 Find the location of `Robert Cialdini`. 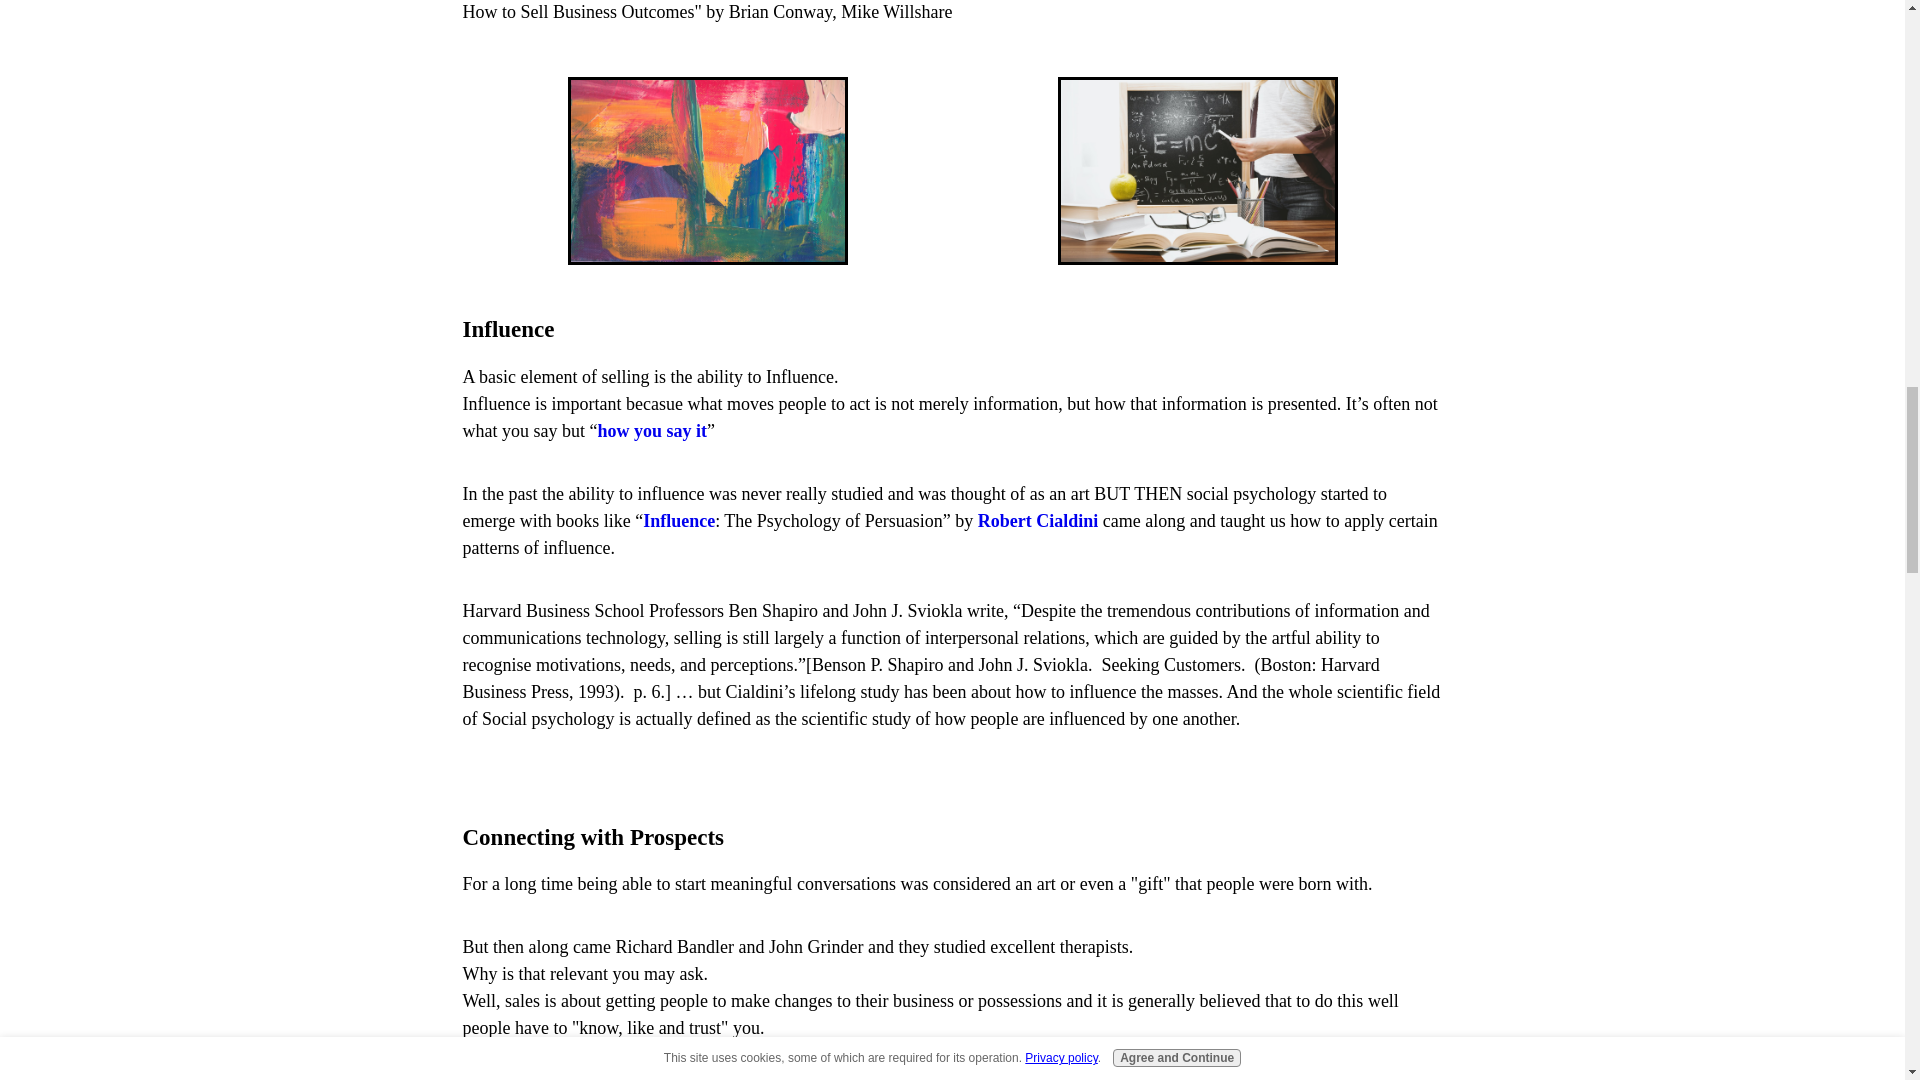

Robert Cialdini is located at coordinates (1038, 520).